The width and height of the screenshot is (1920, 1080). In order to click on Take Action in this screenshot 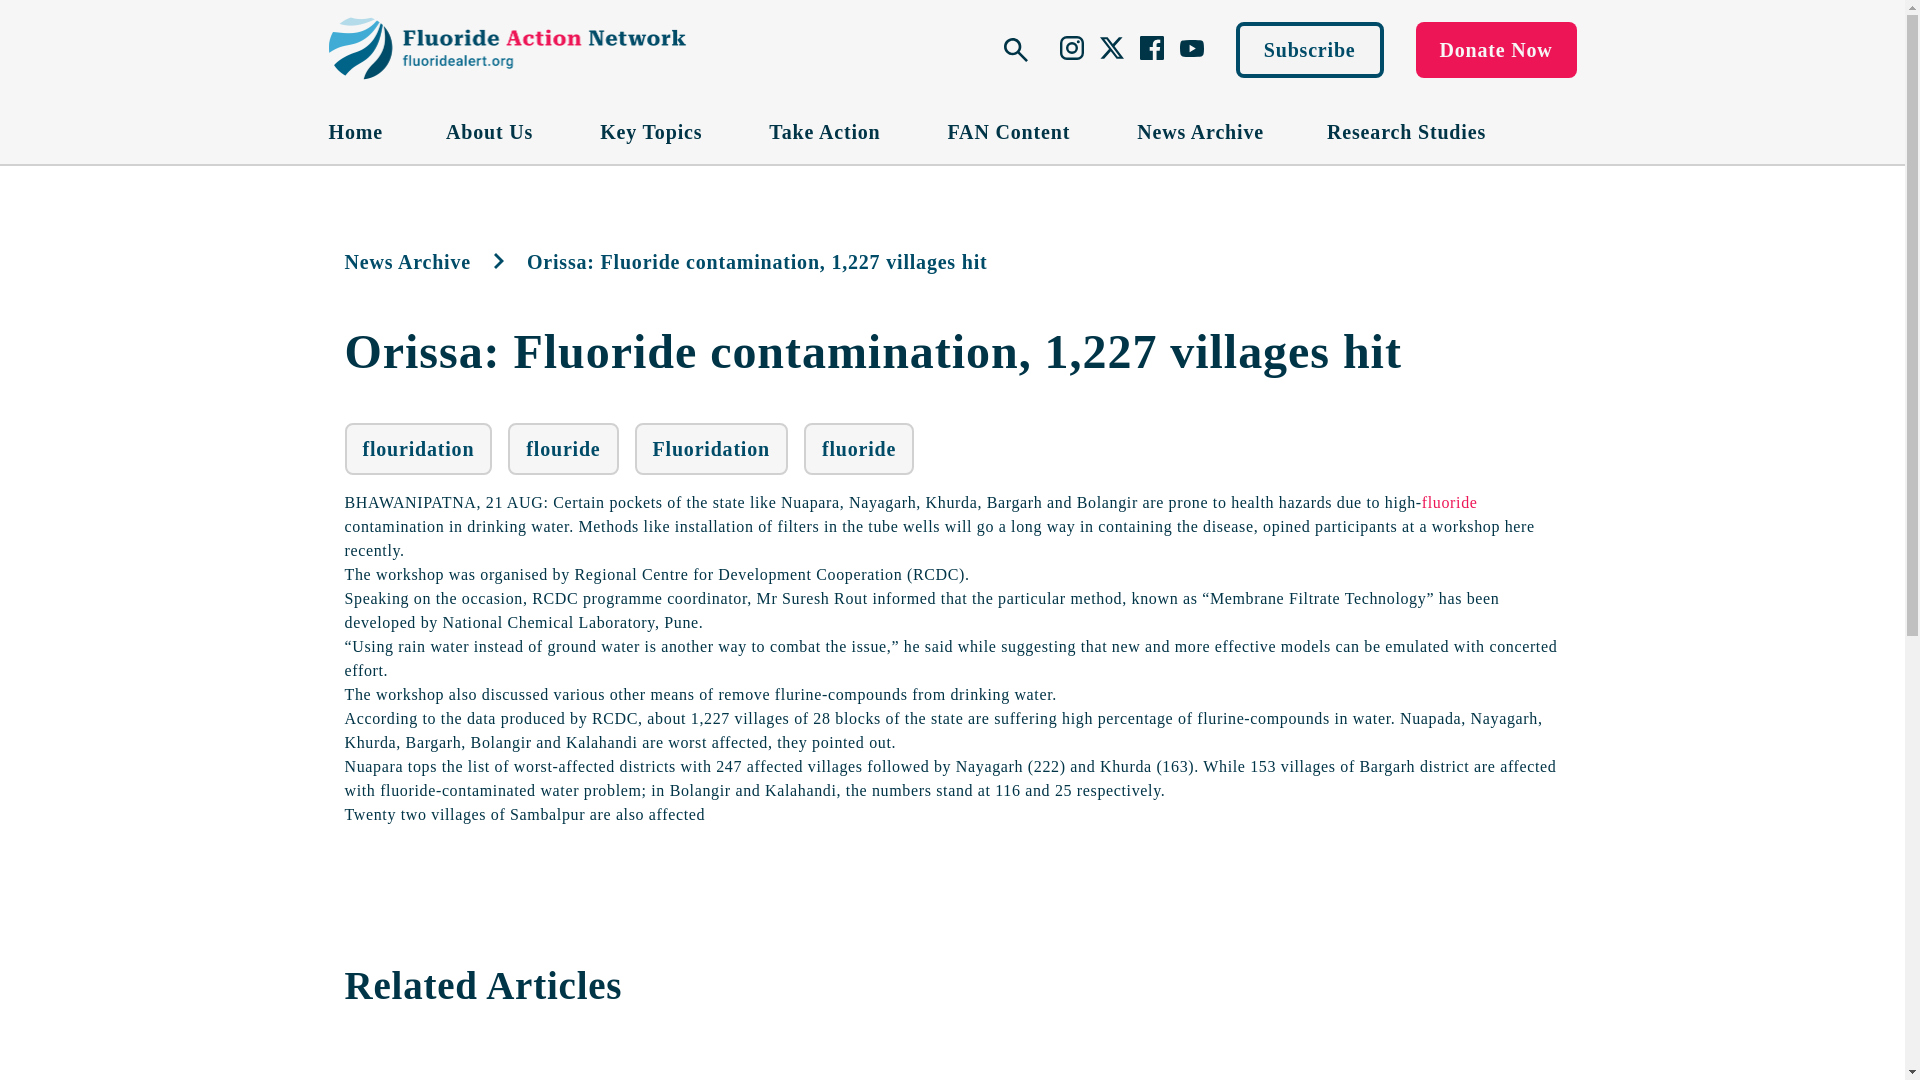, I will do `click(826, 131)`.